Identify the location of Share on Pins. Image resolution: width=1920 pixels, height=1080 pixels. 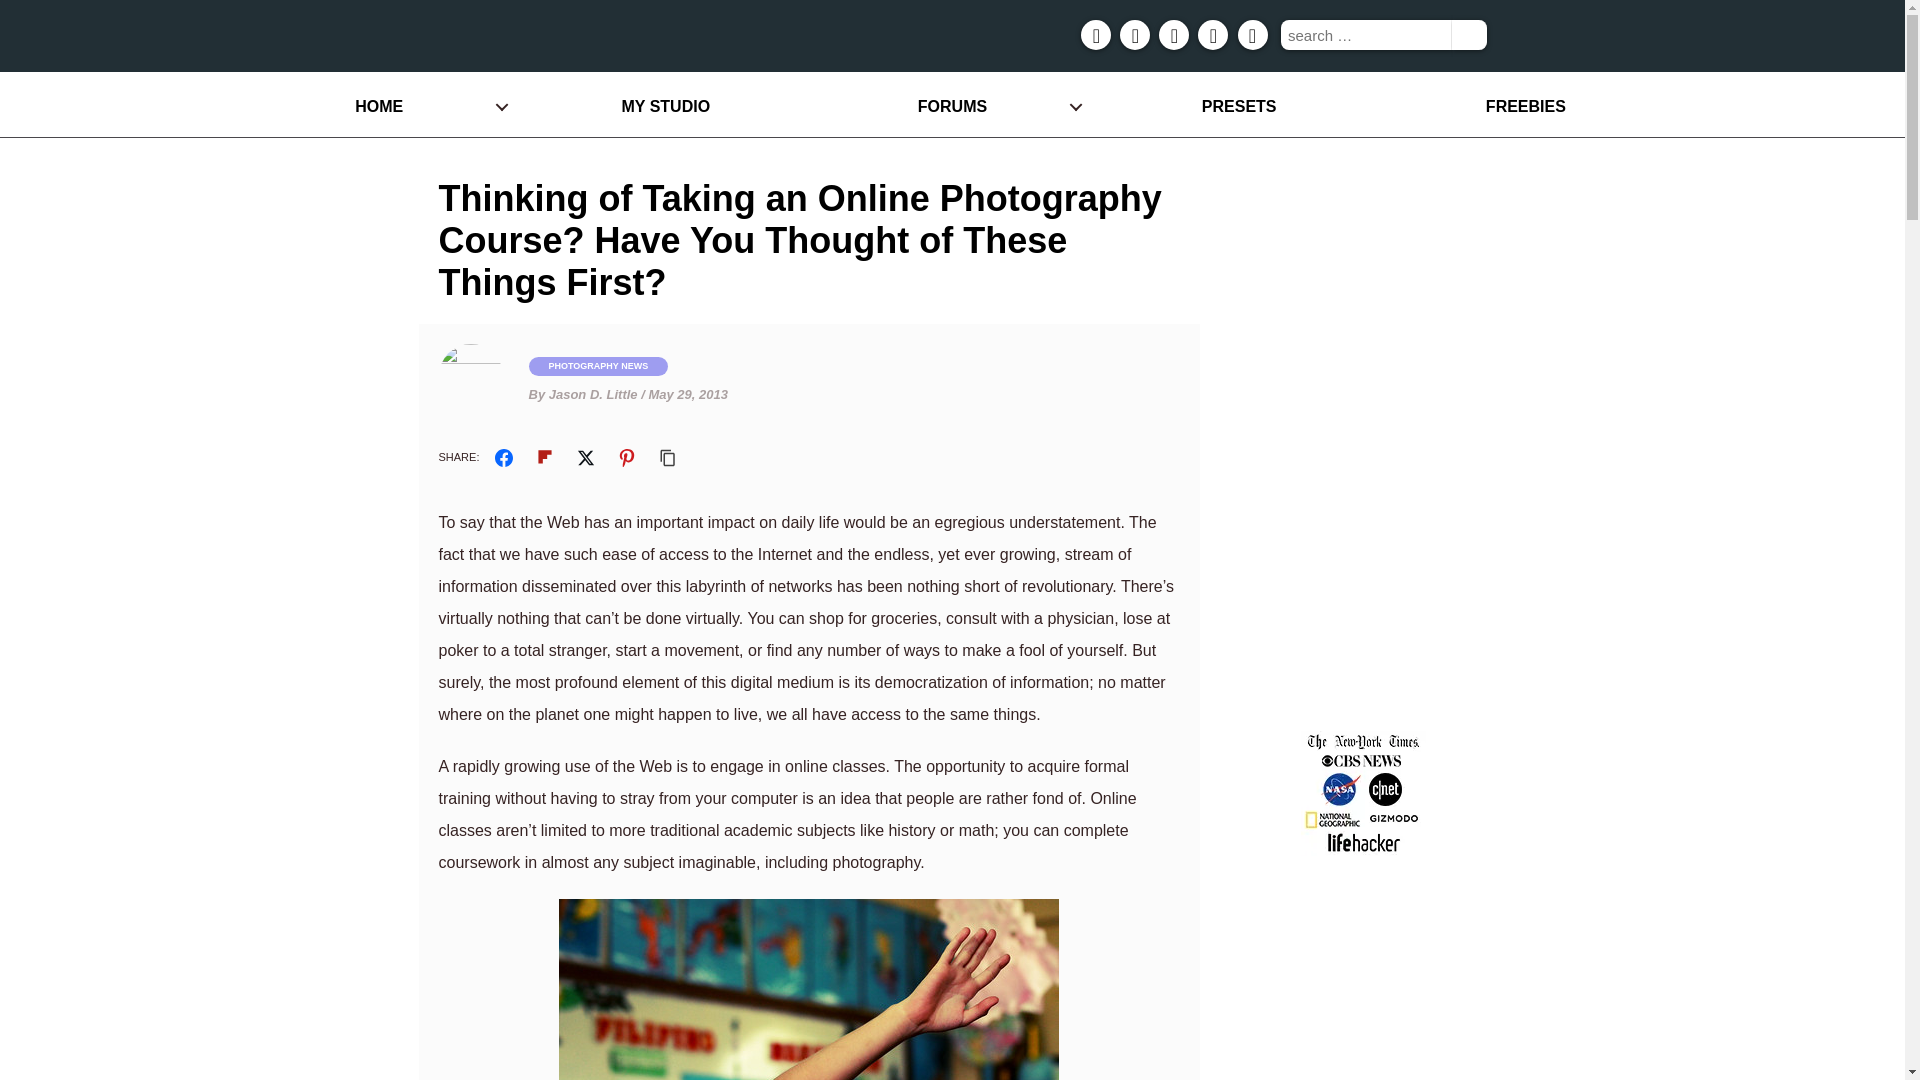
(626, 458).